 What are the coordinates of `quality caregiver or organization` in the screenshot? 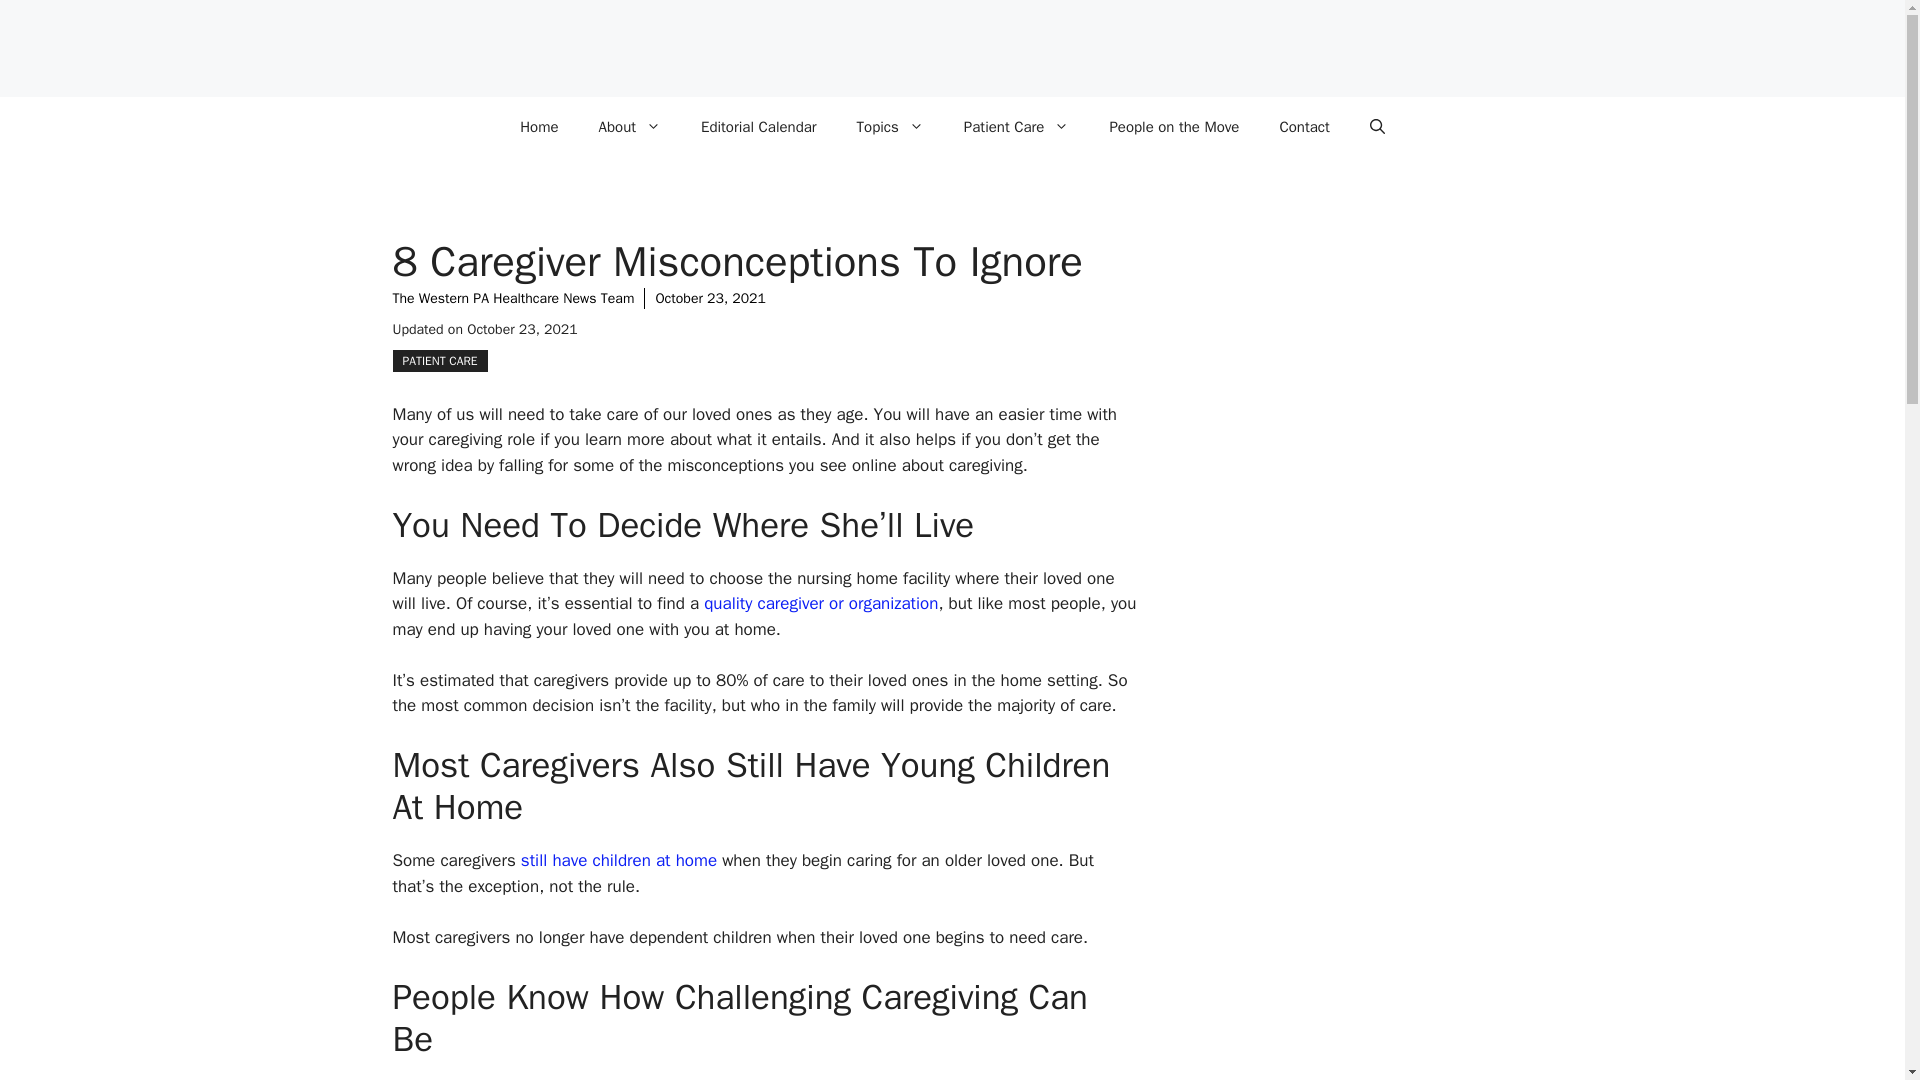 It's located at (821, 603).